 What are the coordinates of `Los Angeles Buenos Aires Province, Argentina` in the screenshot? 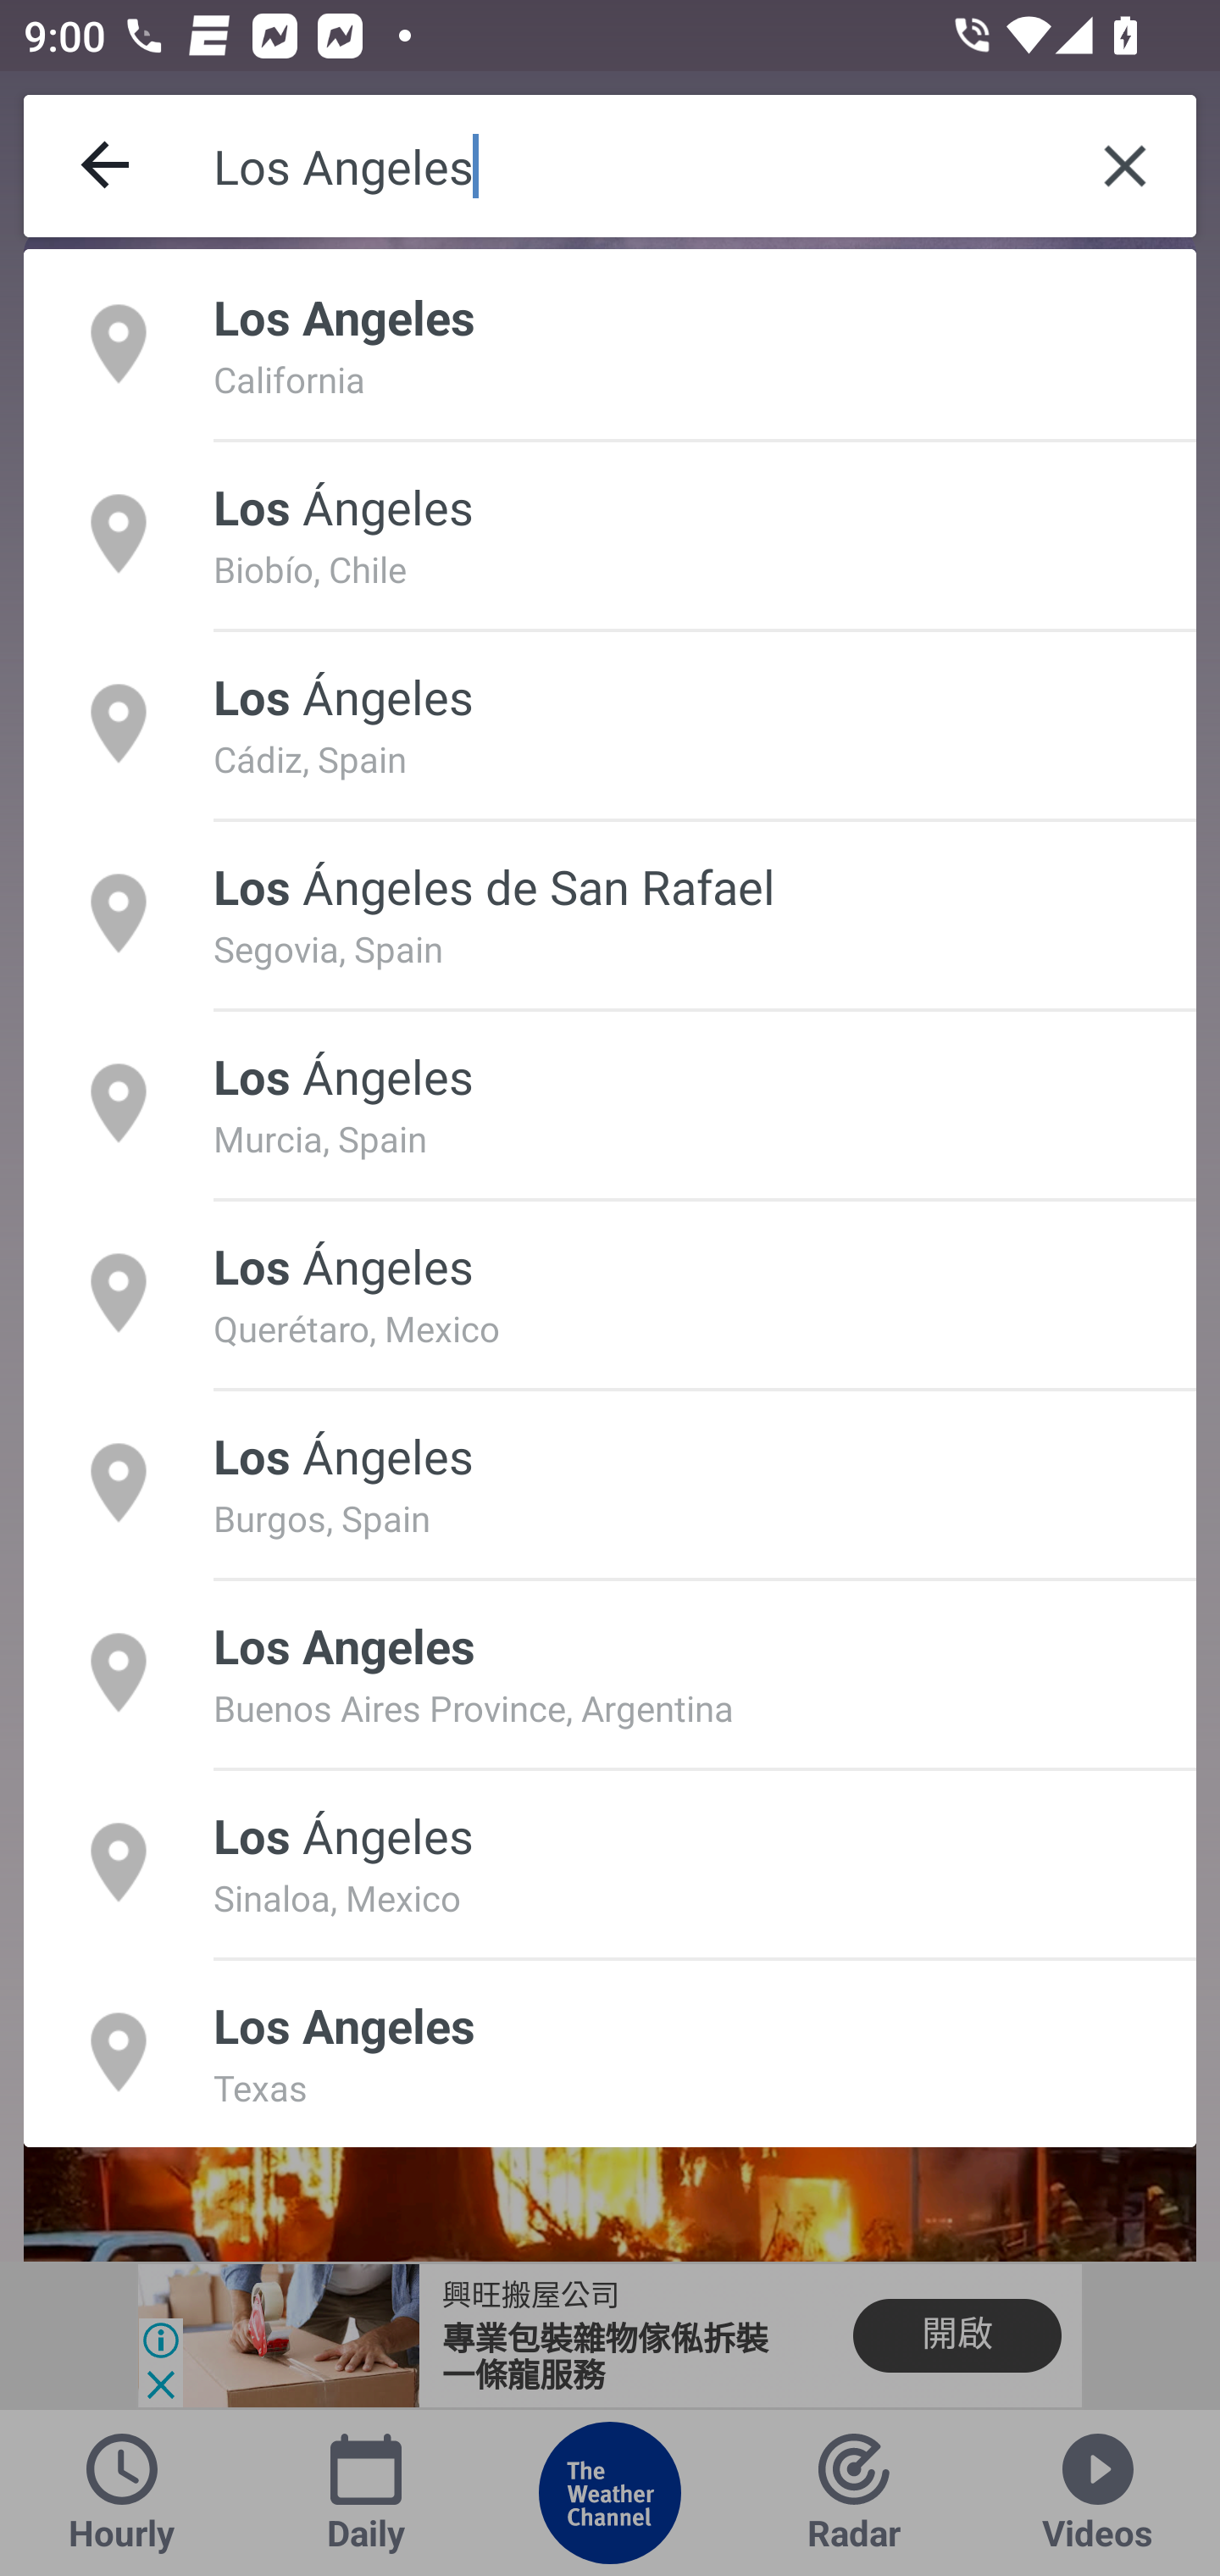 It's located at (610, 1671).